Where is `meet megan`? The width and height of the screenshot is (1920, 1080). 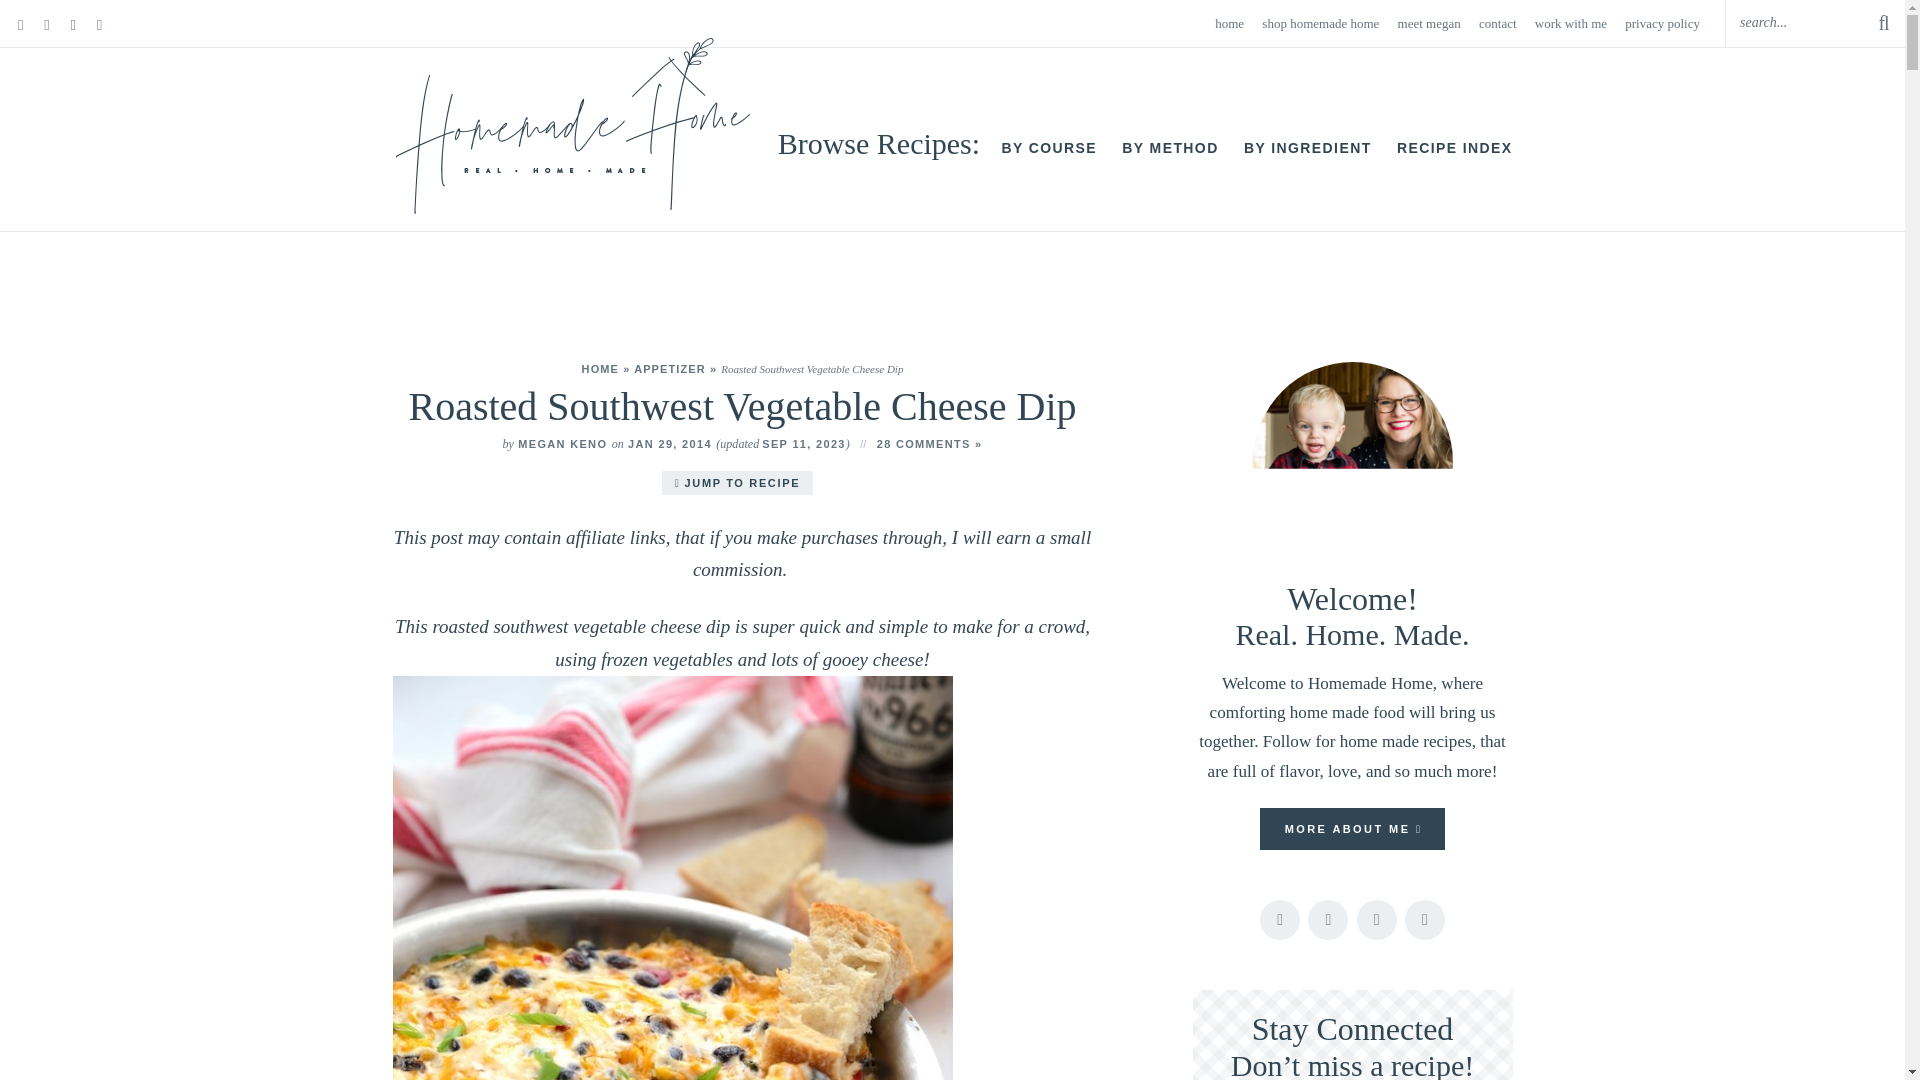 meet megan is located at coordinates (1429, 24).